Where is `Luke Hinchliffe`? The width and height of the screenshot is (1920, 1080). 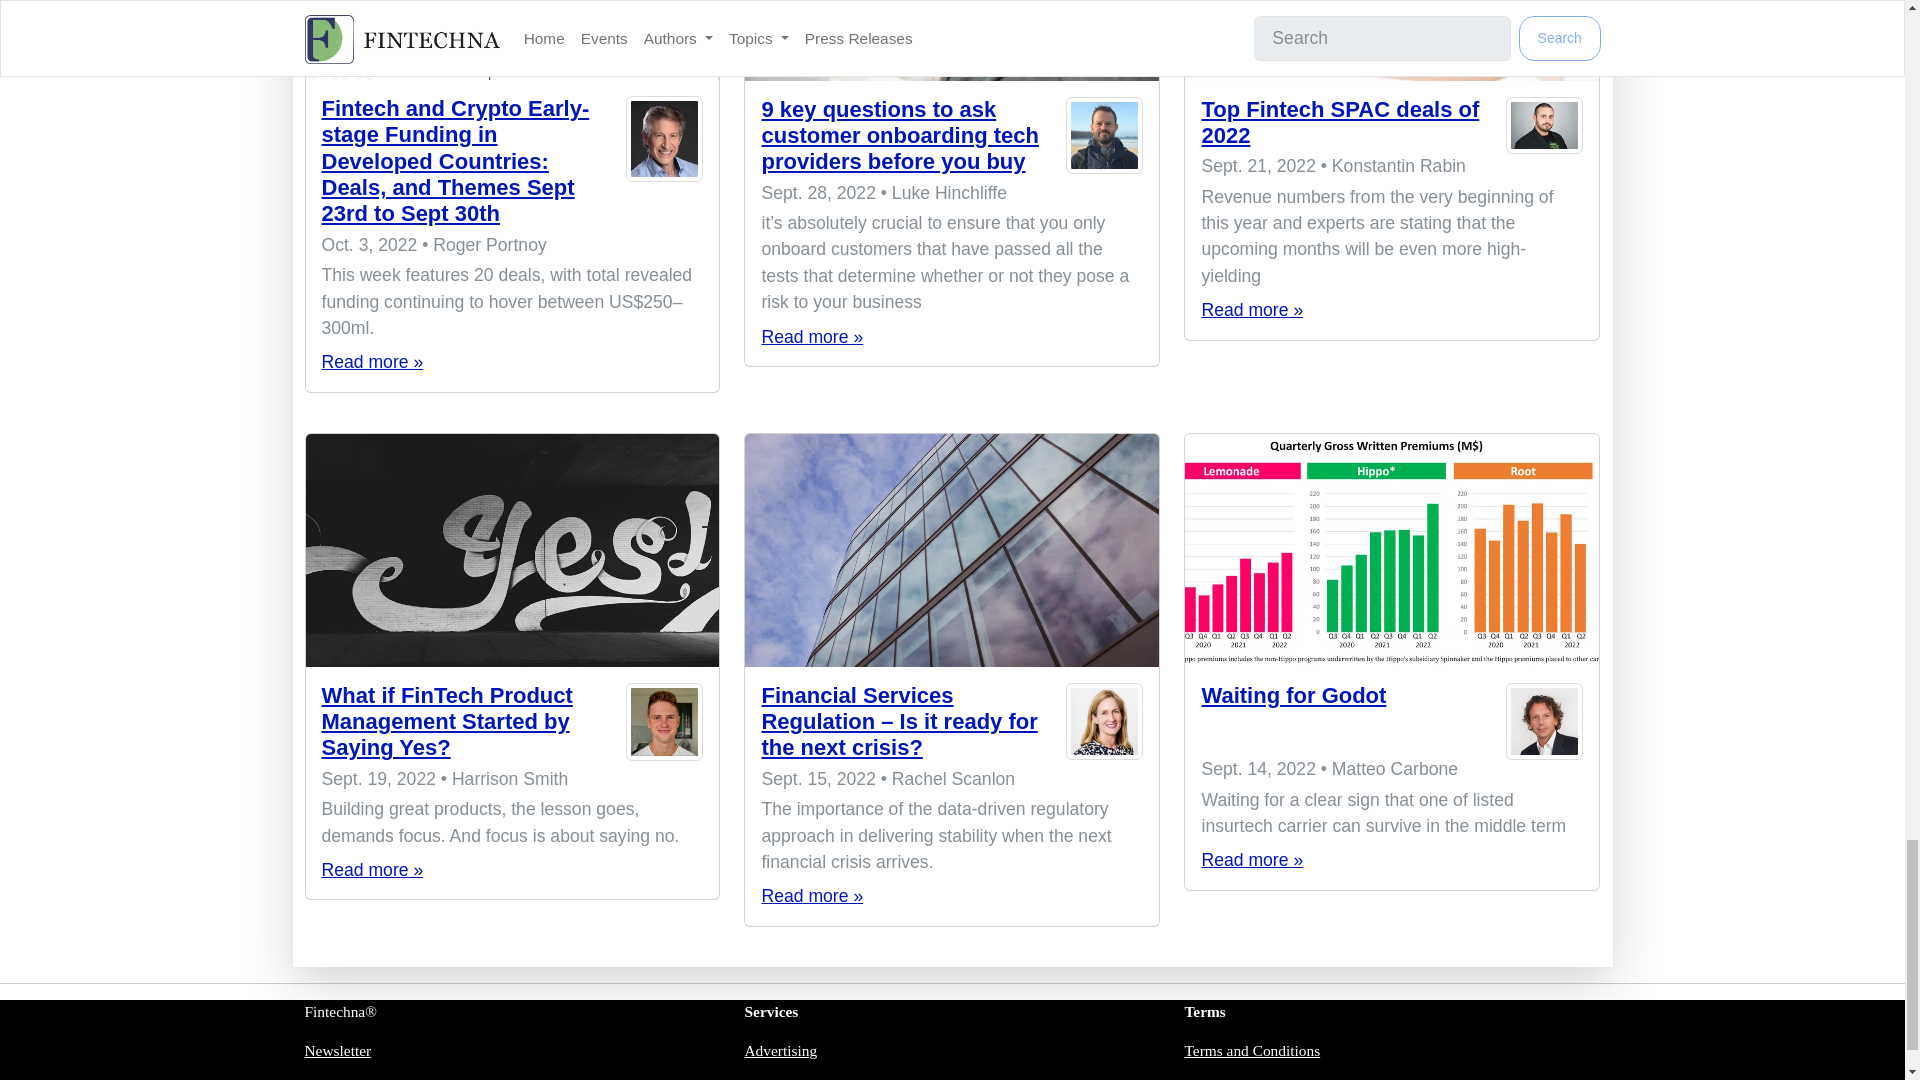 Luke Hinchliffe is located at coordinates (1104, 139).